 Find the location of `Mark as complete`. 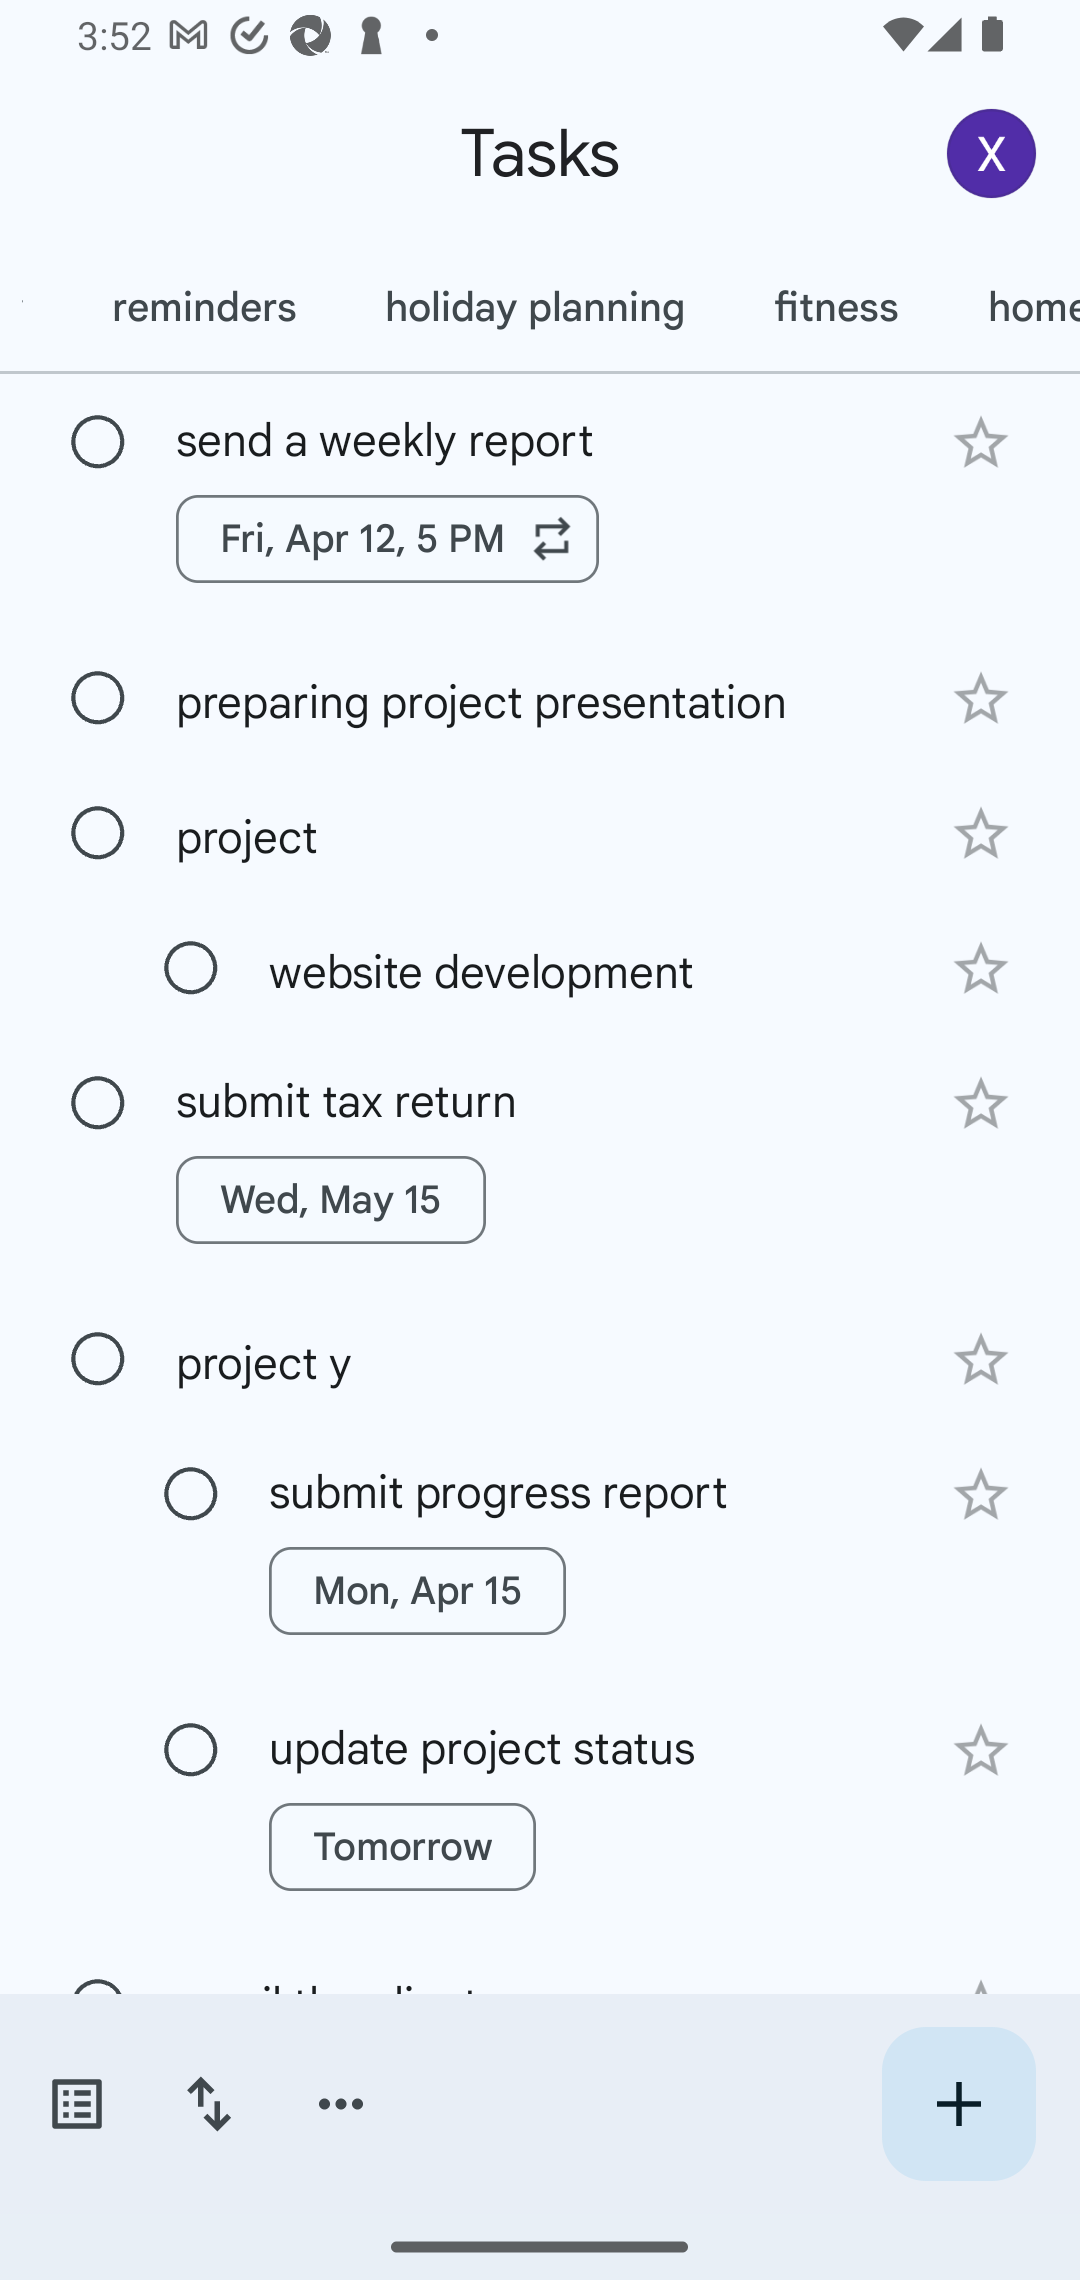

Mark as complete is located at coordinates (98, 1104).